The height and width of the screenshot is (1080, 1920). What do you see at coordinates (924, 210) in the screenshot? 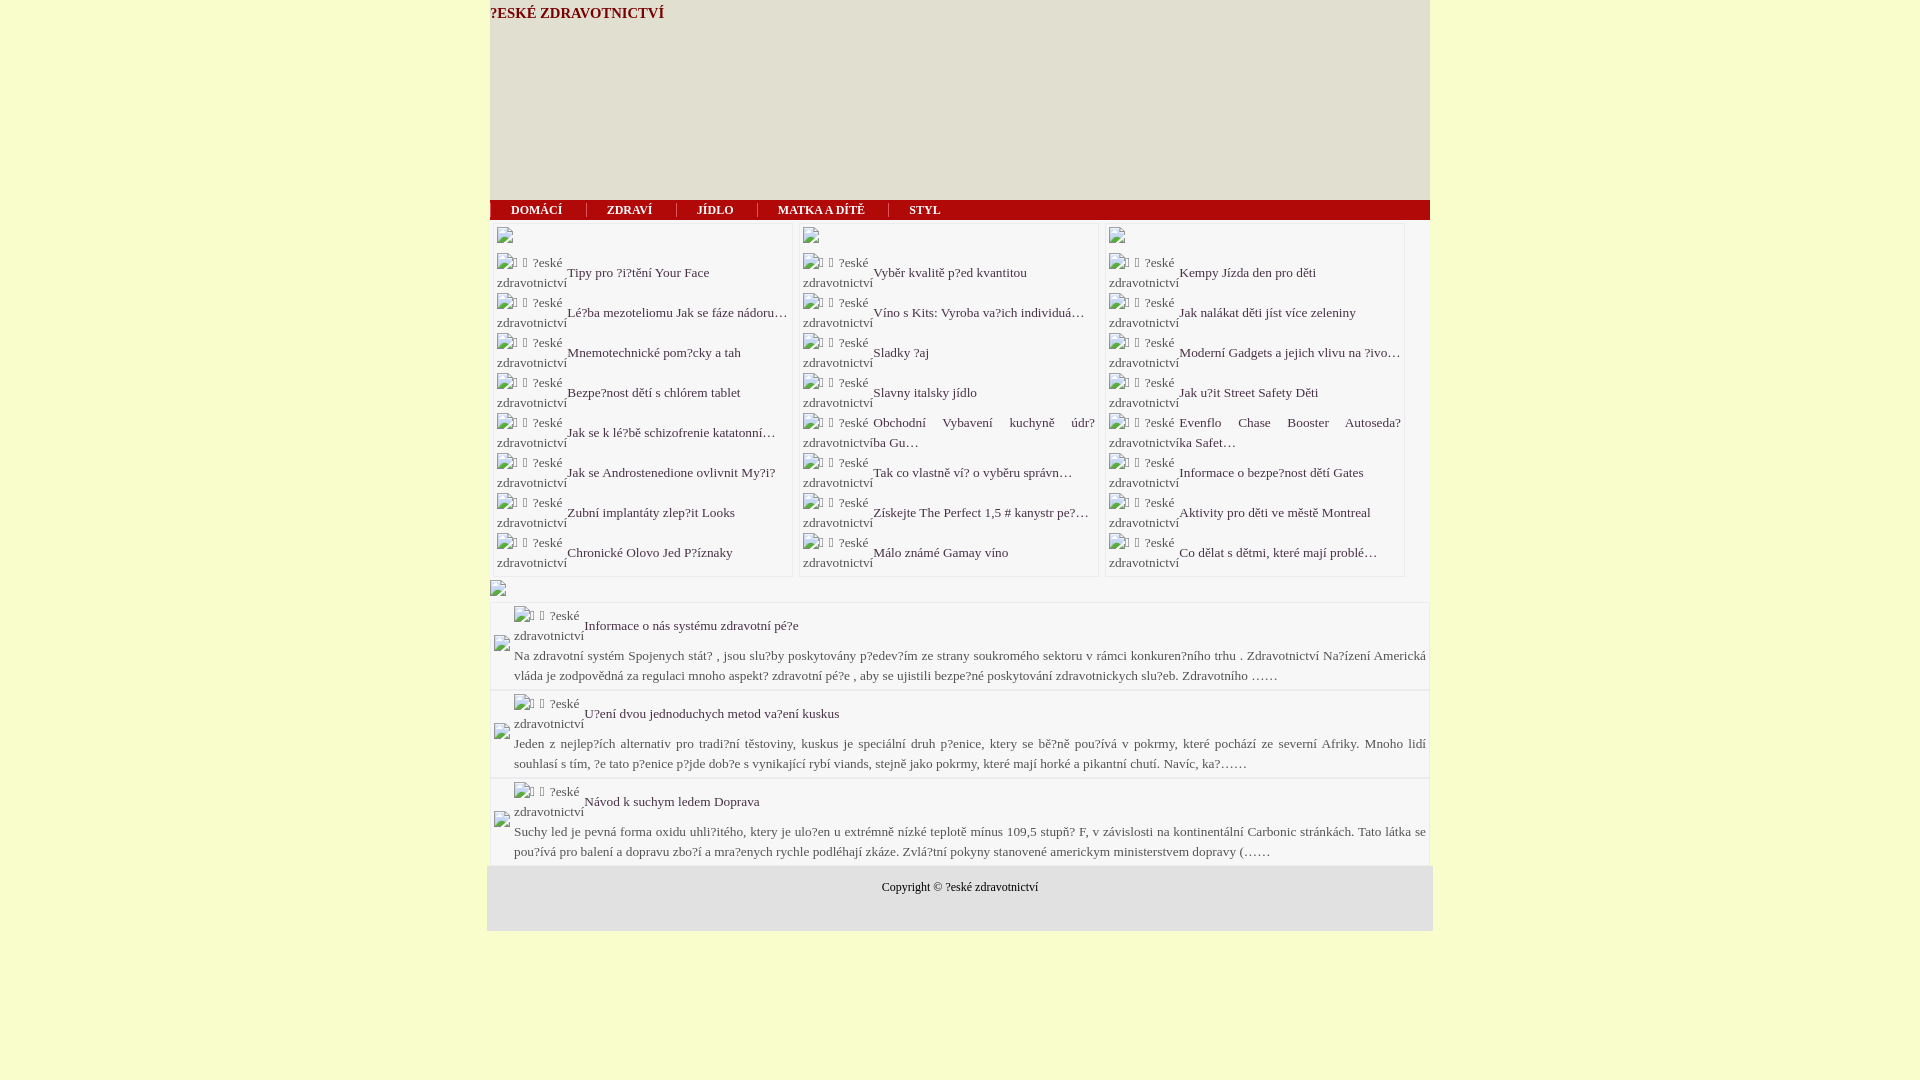
I see `STYL` at bounding box center [924, 210].